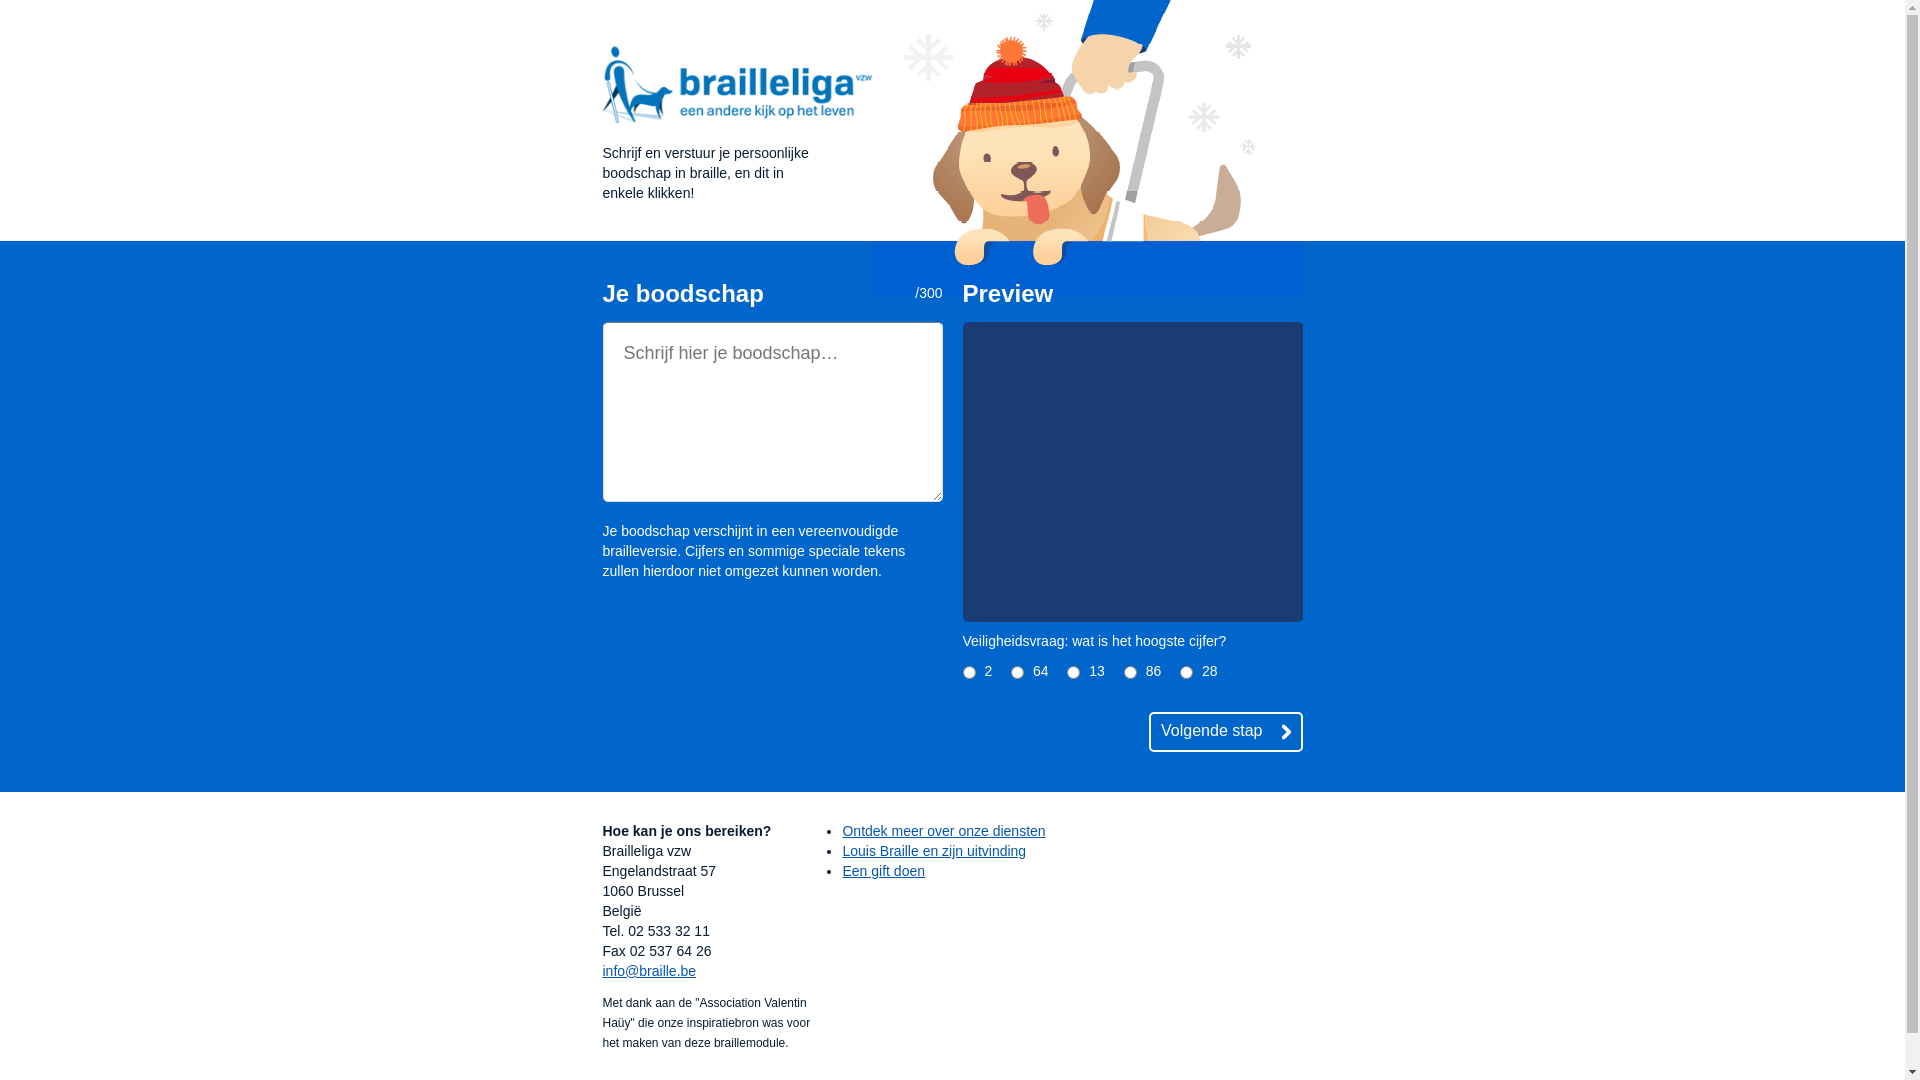 Image resolution: width=1920 pixels, height=1080 pixels. What do you see at coordinates (42, 11) in the screenshot?
I see `Verzenden` at bounding box center [42, 11].